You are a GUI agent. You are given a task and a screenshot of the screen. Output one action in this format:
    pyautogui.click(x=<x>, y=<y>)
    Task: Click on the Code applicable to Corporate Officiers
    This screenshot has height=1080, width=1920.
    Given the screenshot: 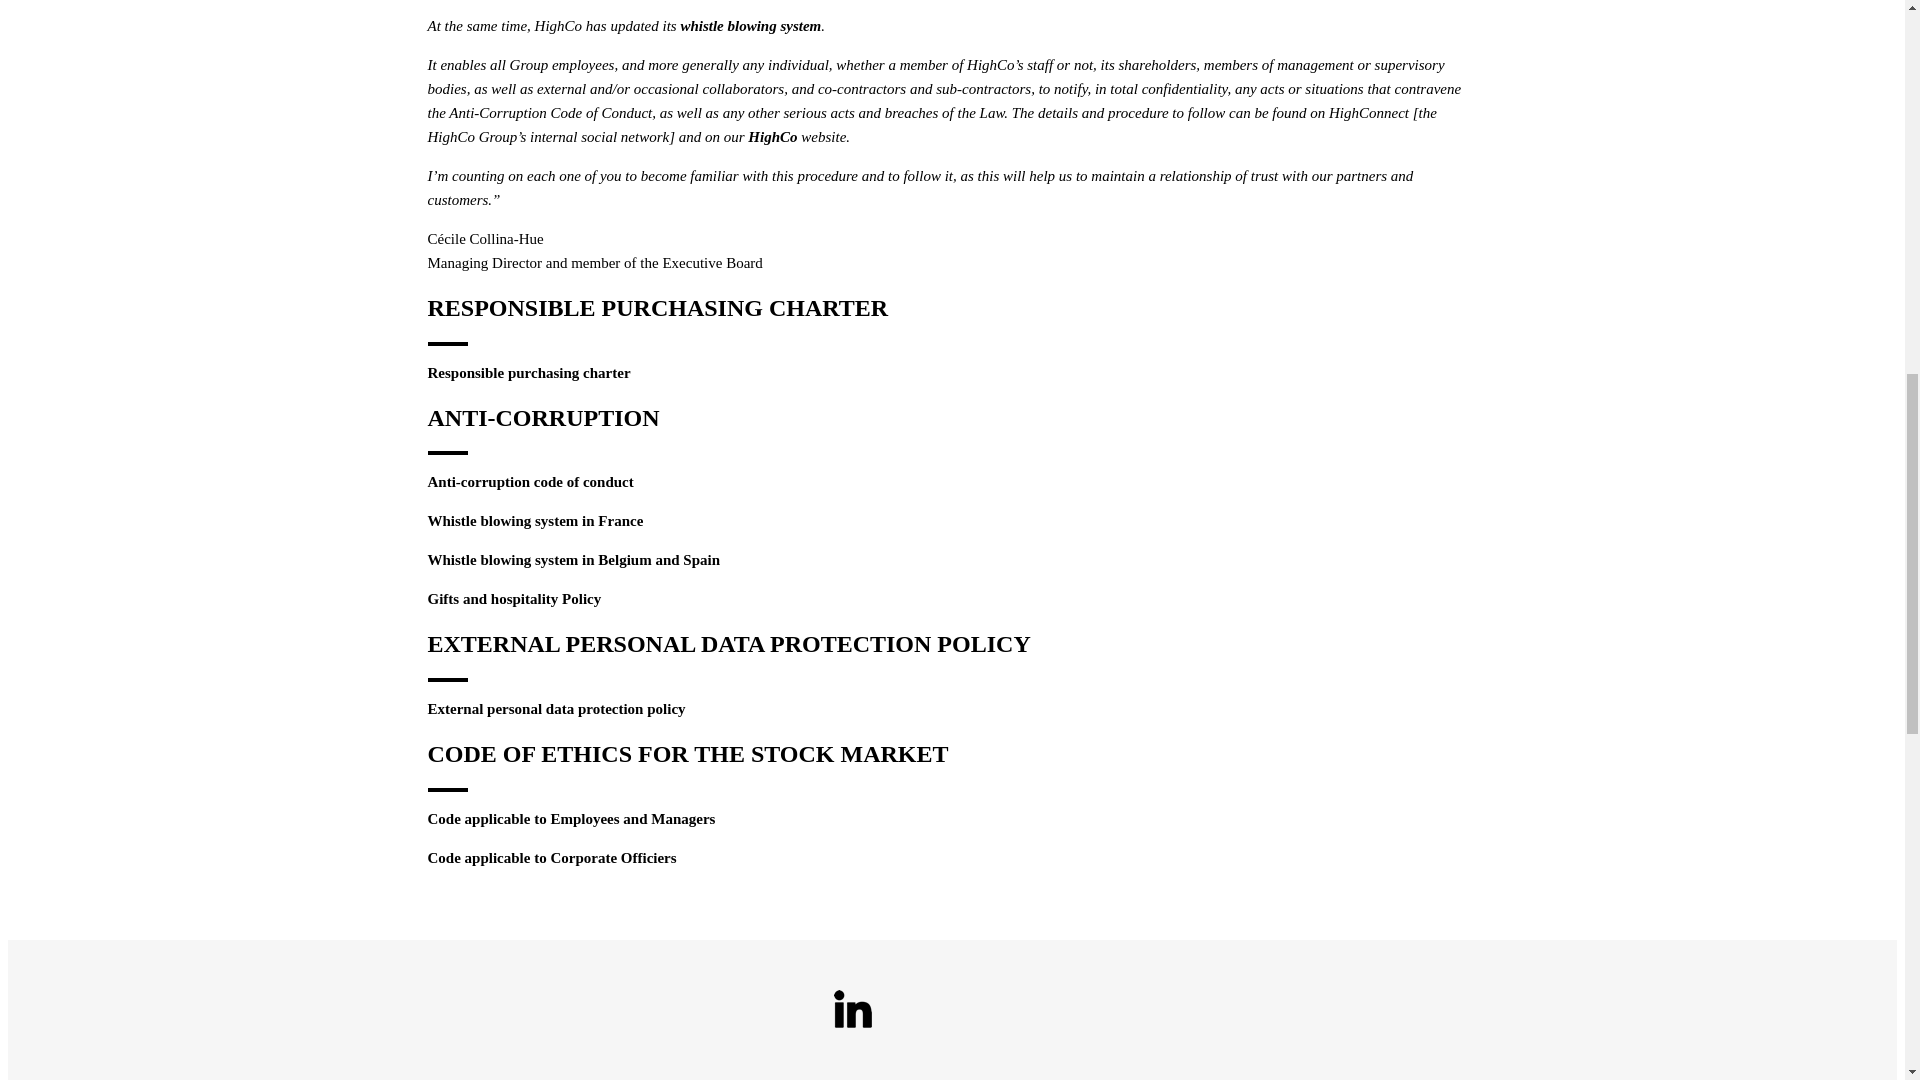 What is the action you would take?
    pyautogui.click(x=552, y=858)
    